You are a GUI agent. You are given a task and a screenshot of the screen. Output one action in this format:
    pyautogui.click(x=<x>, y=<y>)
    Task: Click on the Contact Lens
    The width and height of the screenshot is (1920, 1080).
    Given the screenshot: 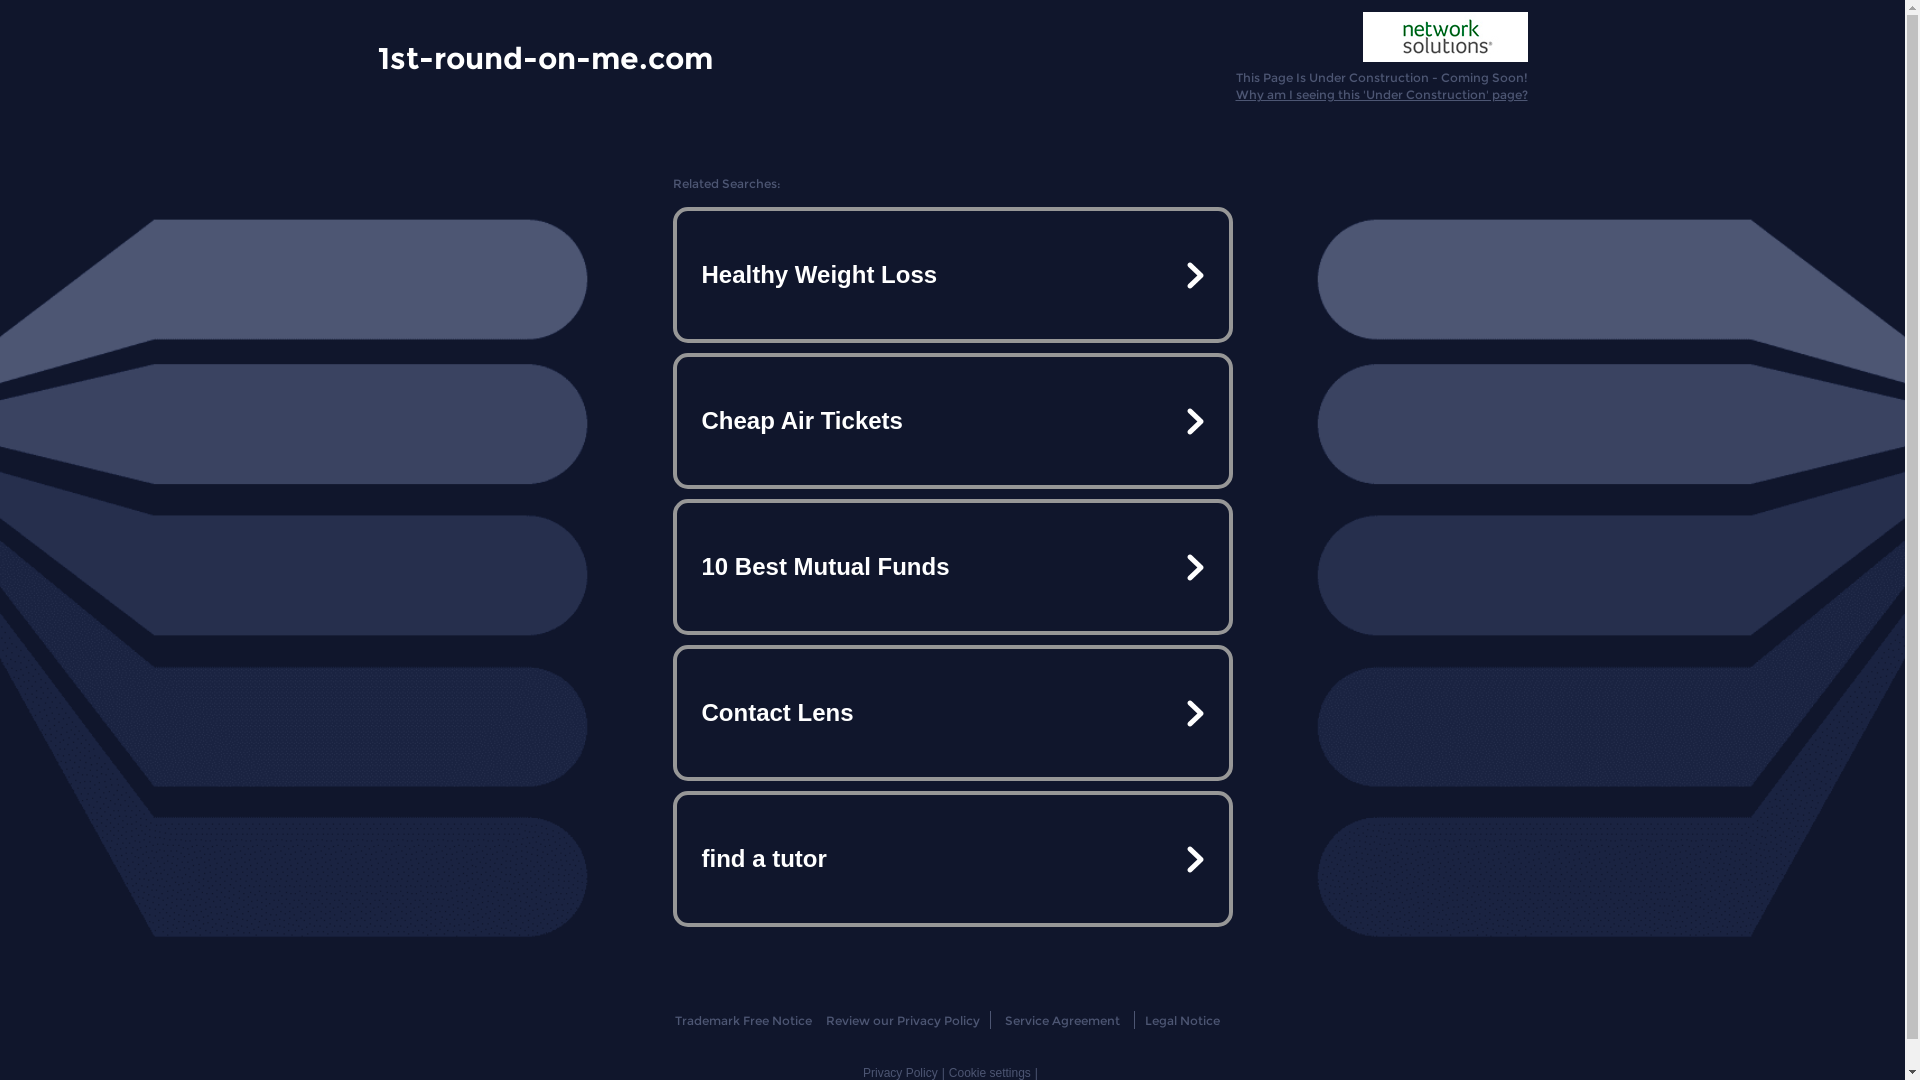 What is the action you would take?
    pyautogui.click(x=952, y=713)
    